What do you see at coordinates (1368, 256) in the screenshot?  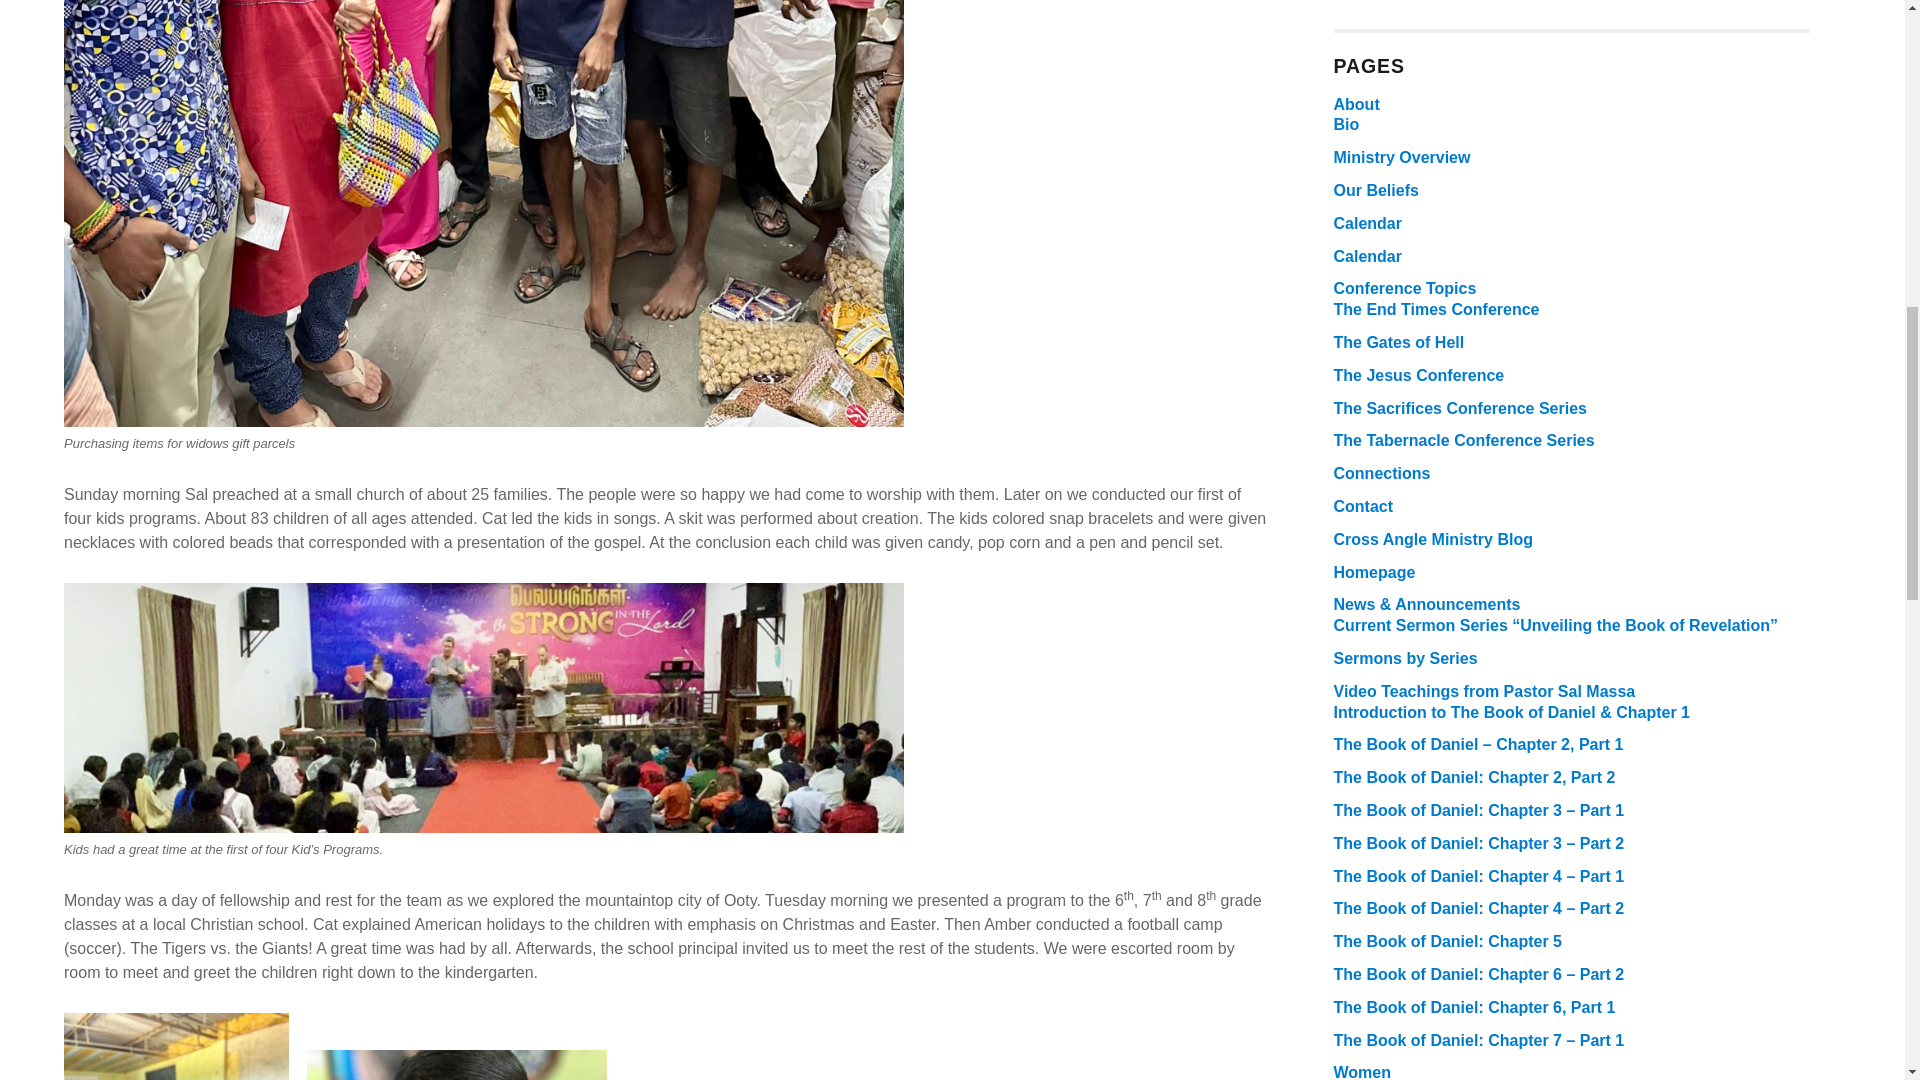 I see `Calendar` at bounding box center [1368, 256].